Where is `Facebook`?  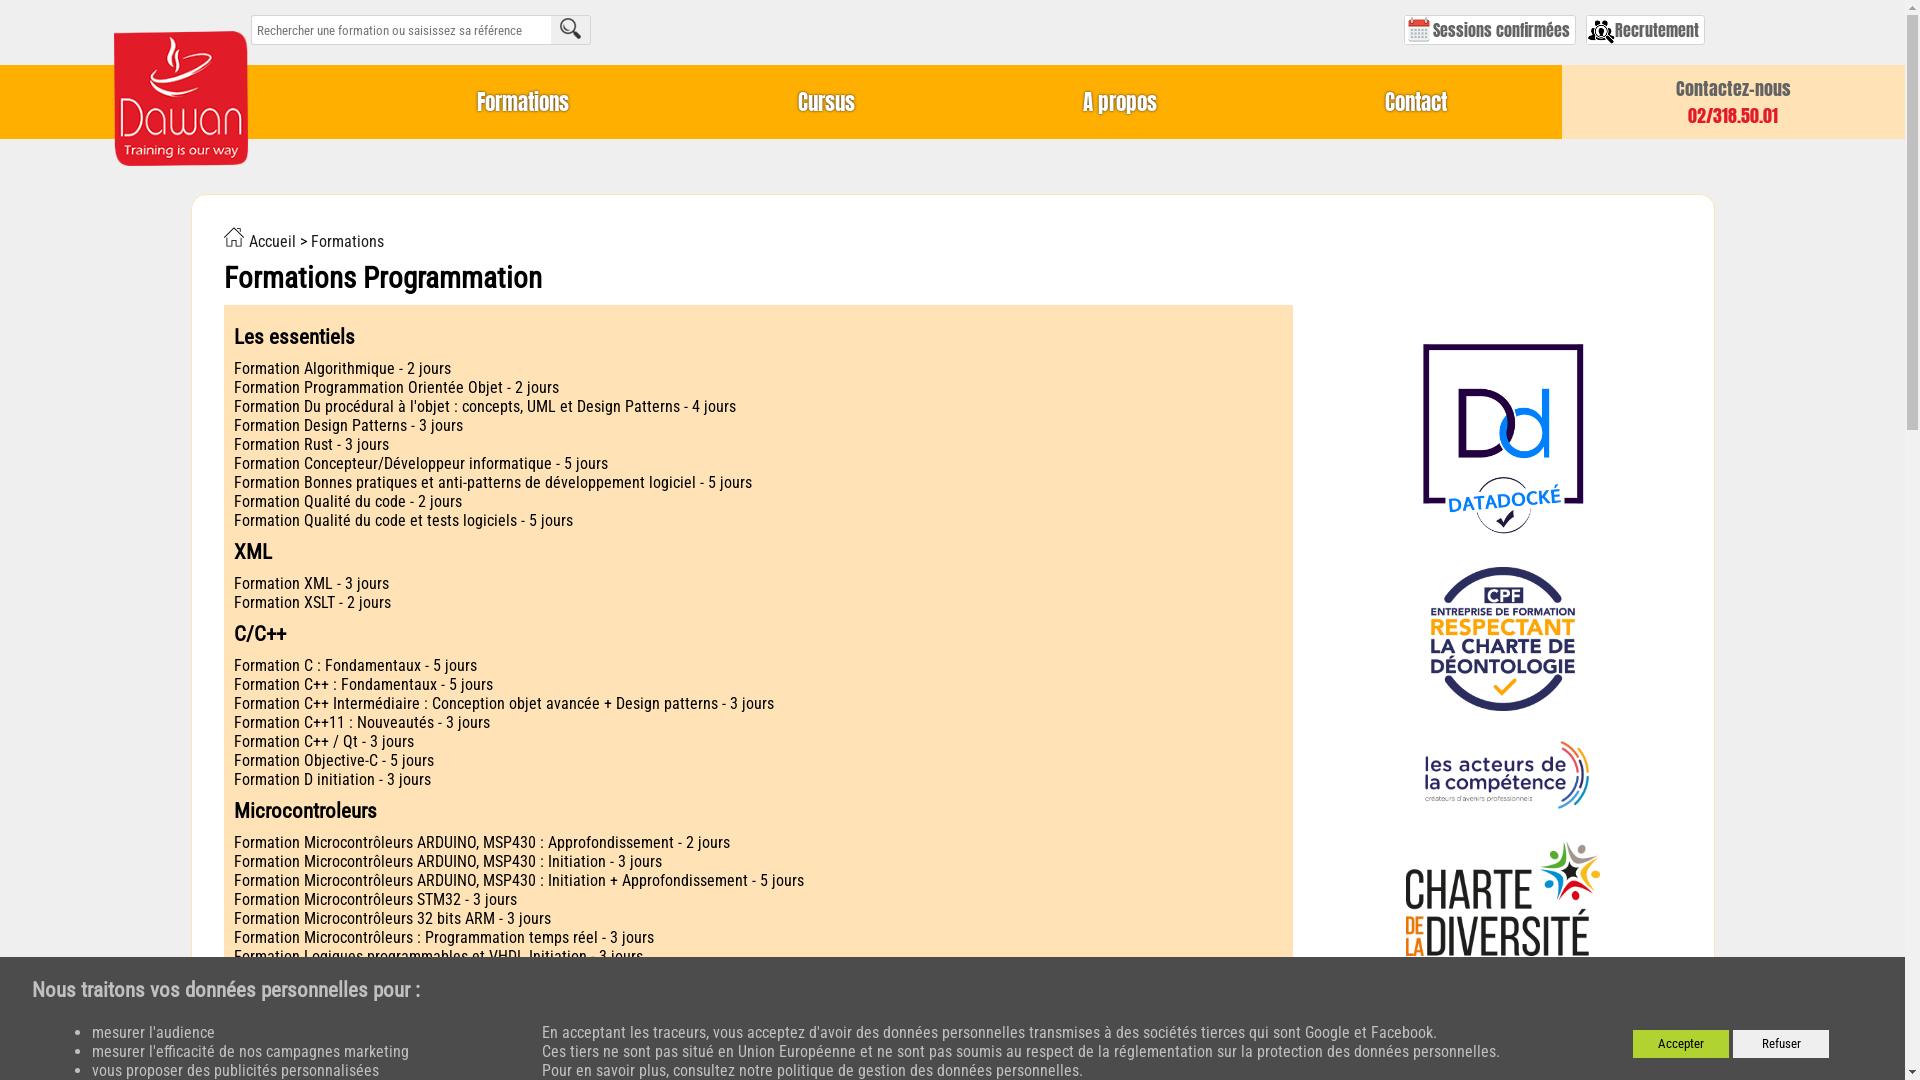
Facebook is located at coordinates (1402, 1032).